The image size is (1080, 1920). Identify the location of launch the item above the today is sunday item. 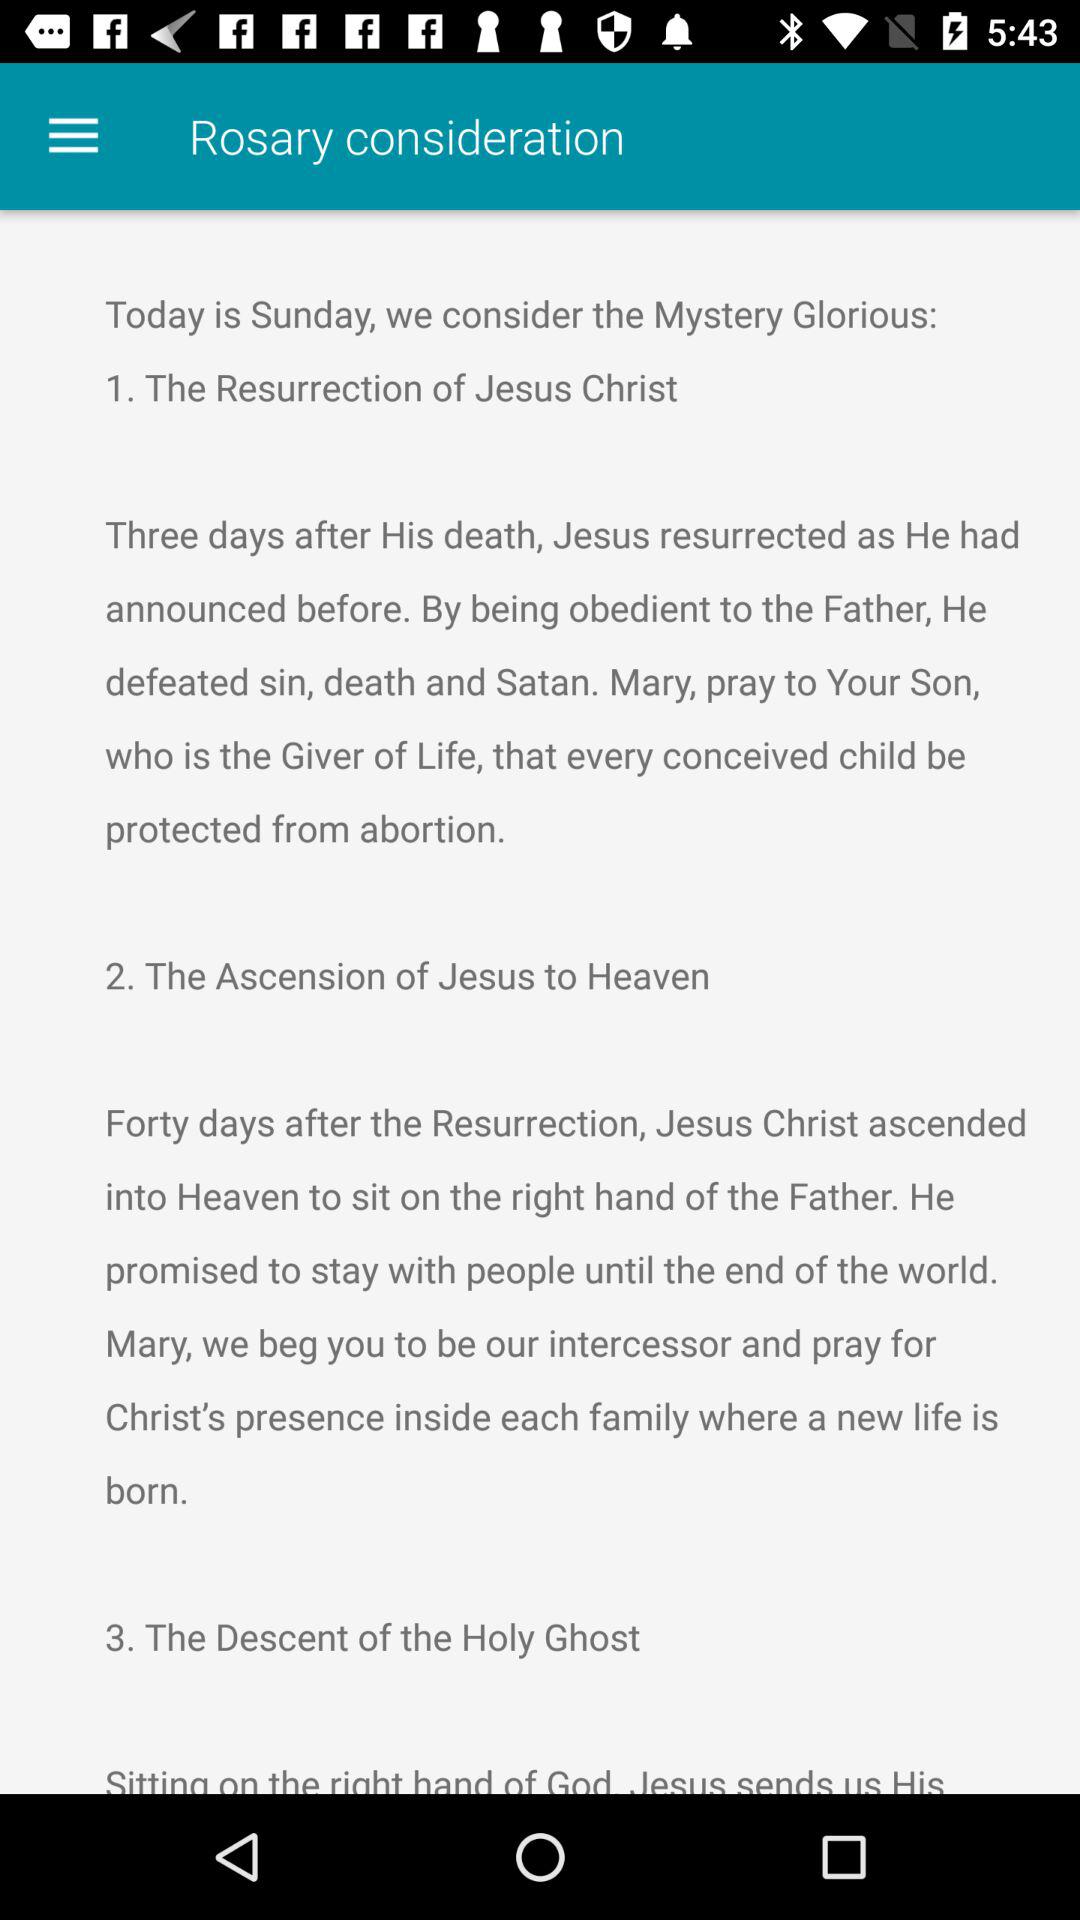
(73, 136).